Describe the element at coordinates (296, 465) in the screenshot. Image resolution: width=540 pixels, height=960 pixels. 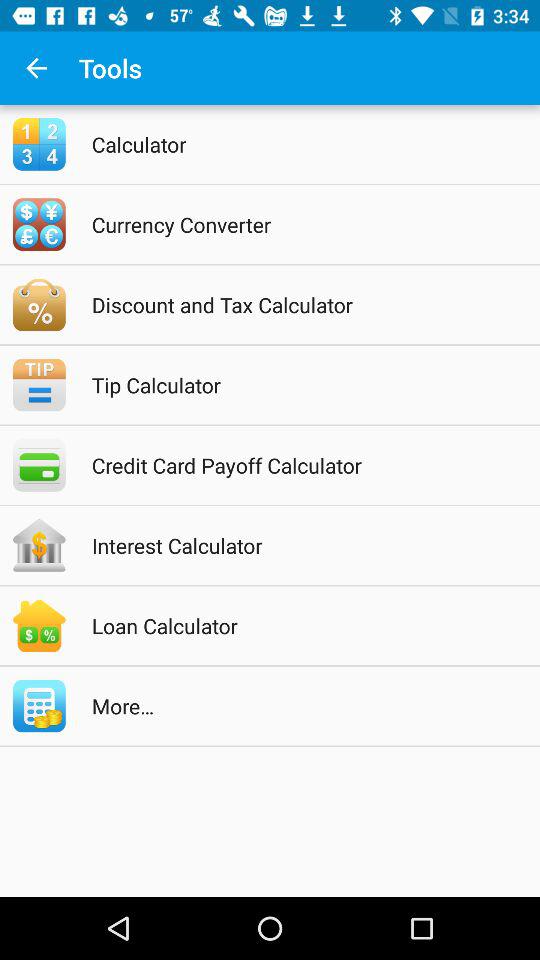
I see `press the credit card payoff` at that location.